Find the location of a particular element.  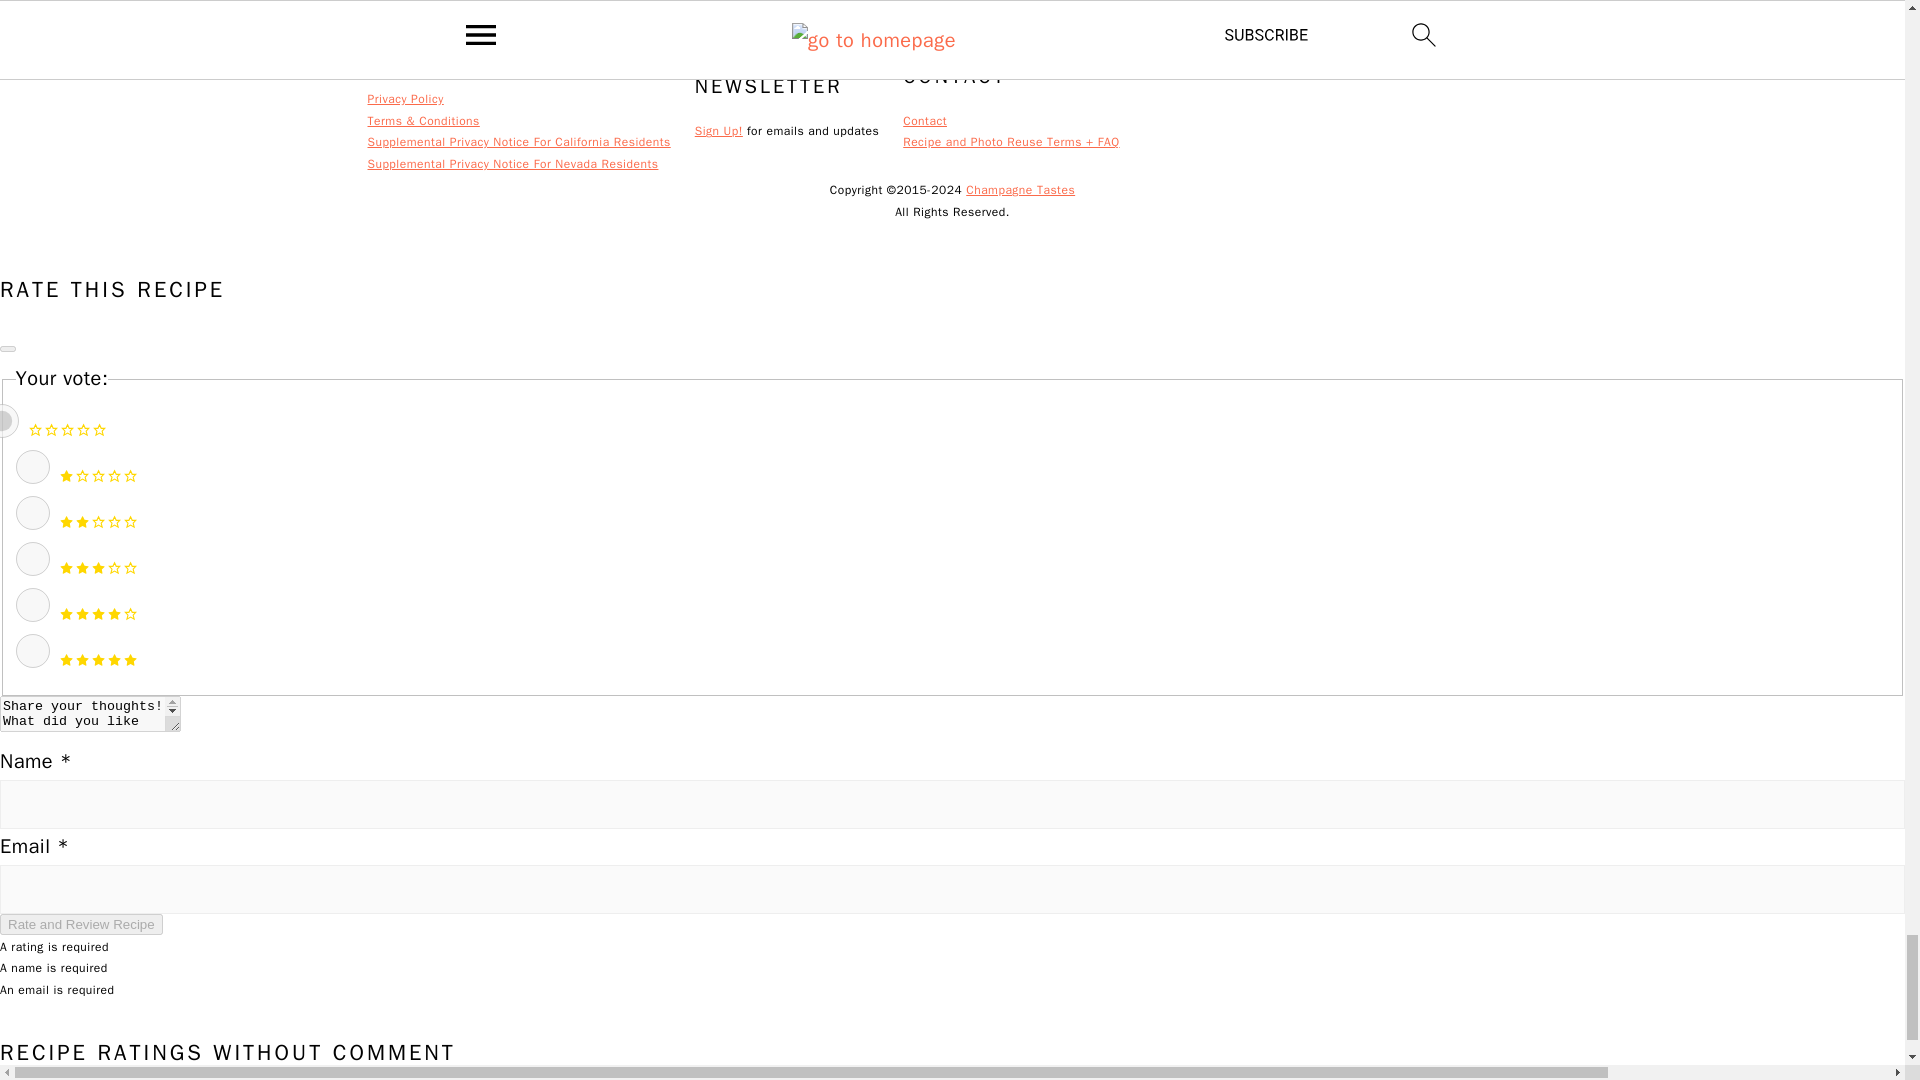

3 is located at coordinates (32, 558).